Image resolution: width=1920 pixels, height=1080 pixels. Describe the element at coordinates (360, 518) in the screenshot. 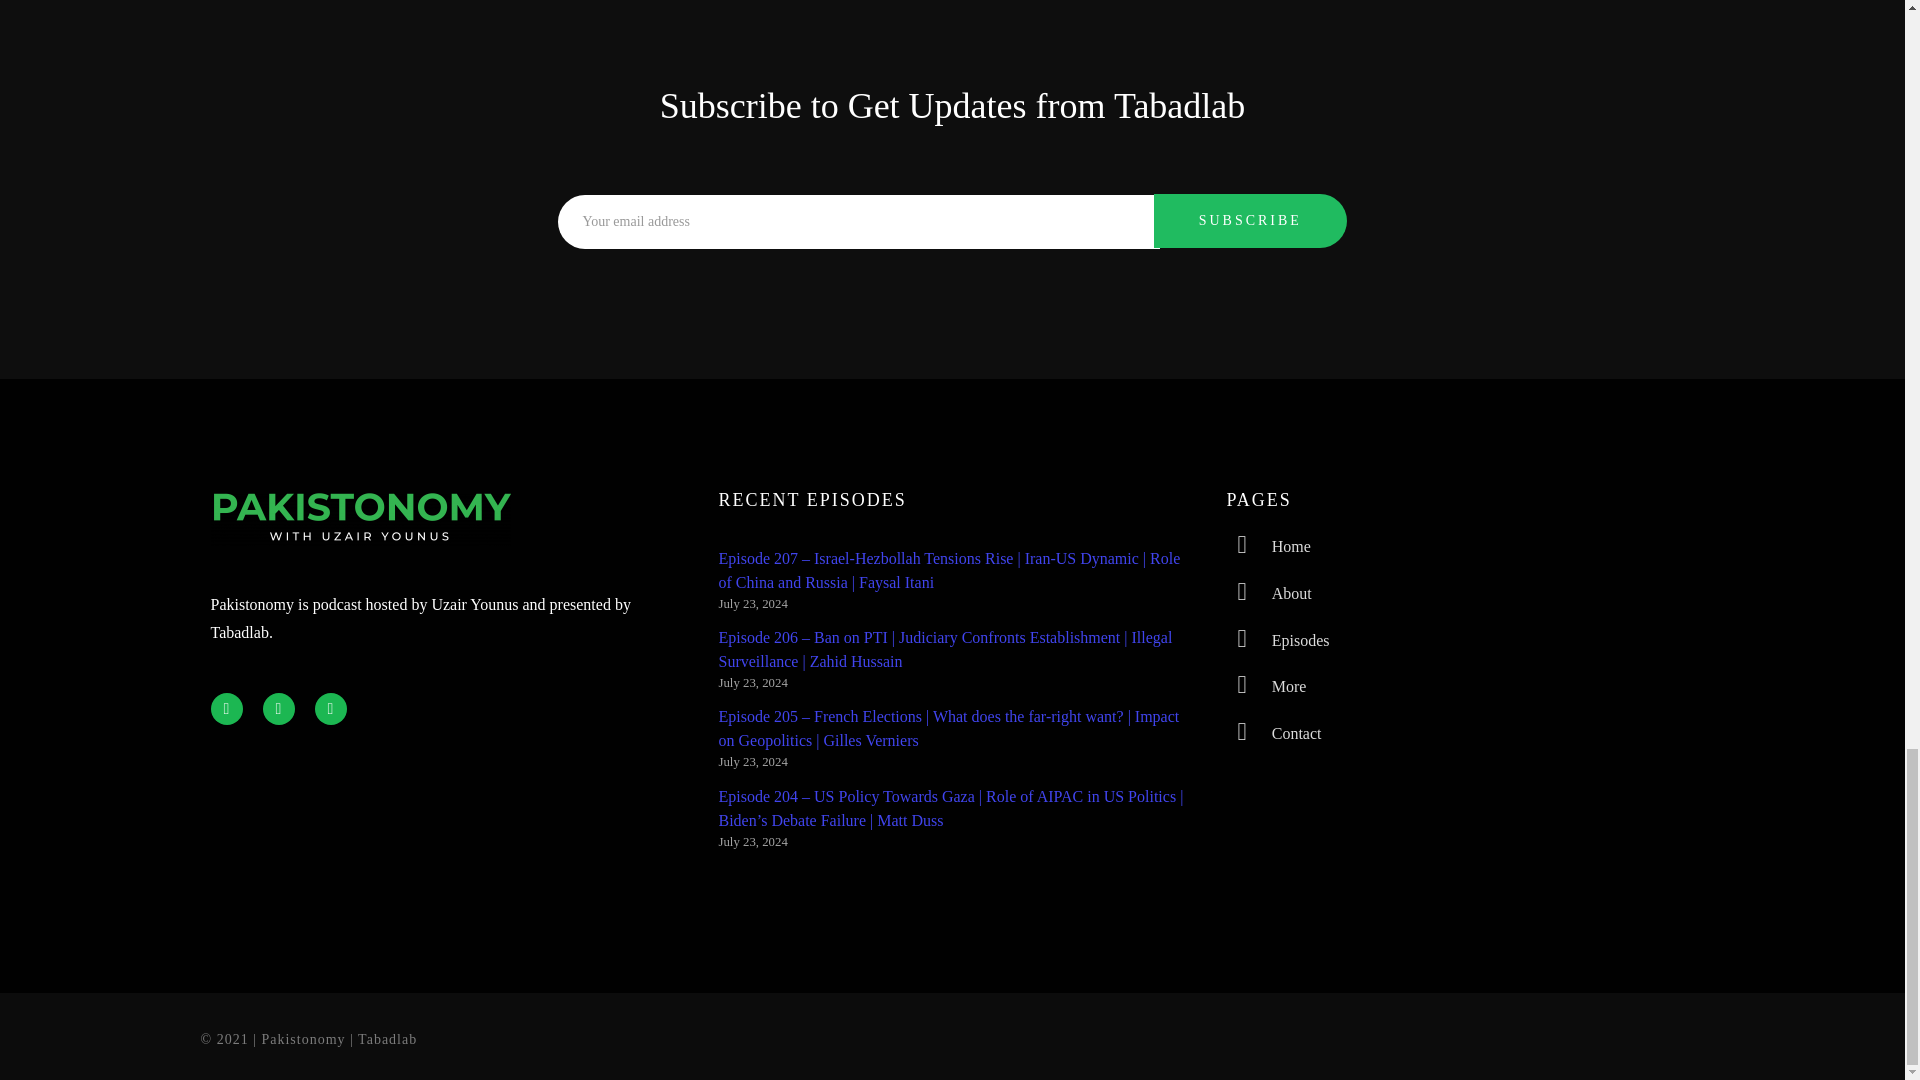

I see `Pakistonomy Logo White-01` at that location.